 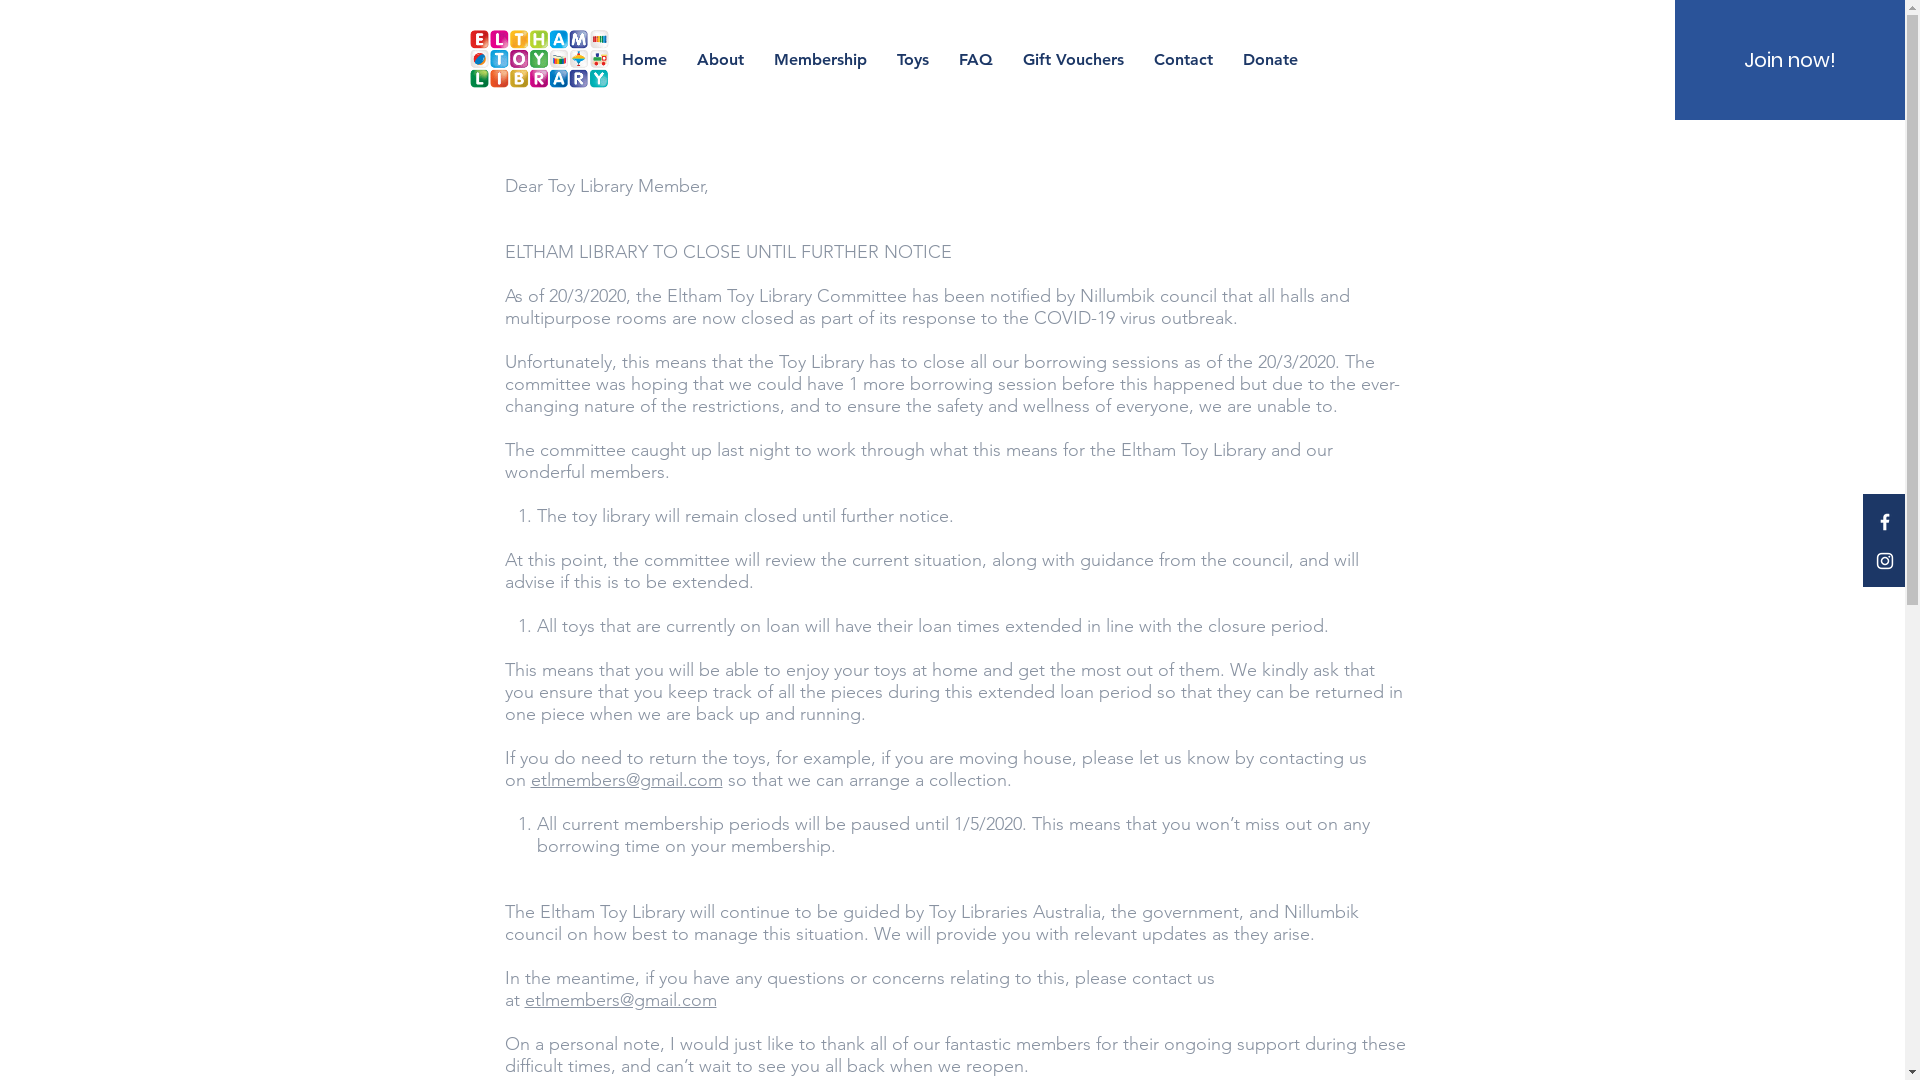 What do you see at coordinates (913, 60) in the screenshot?
I see `Toys` at bounding box center [913, 60].